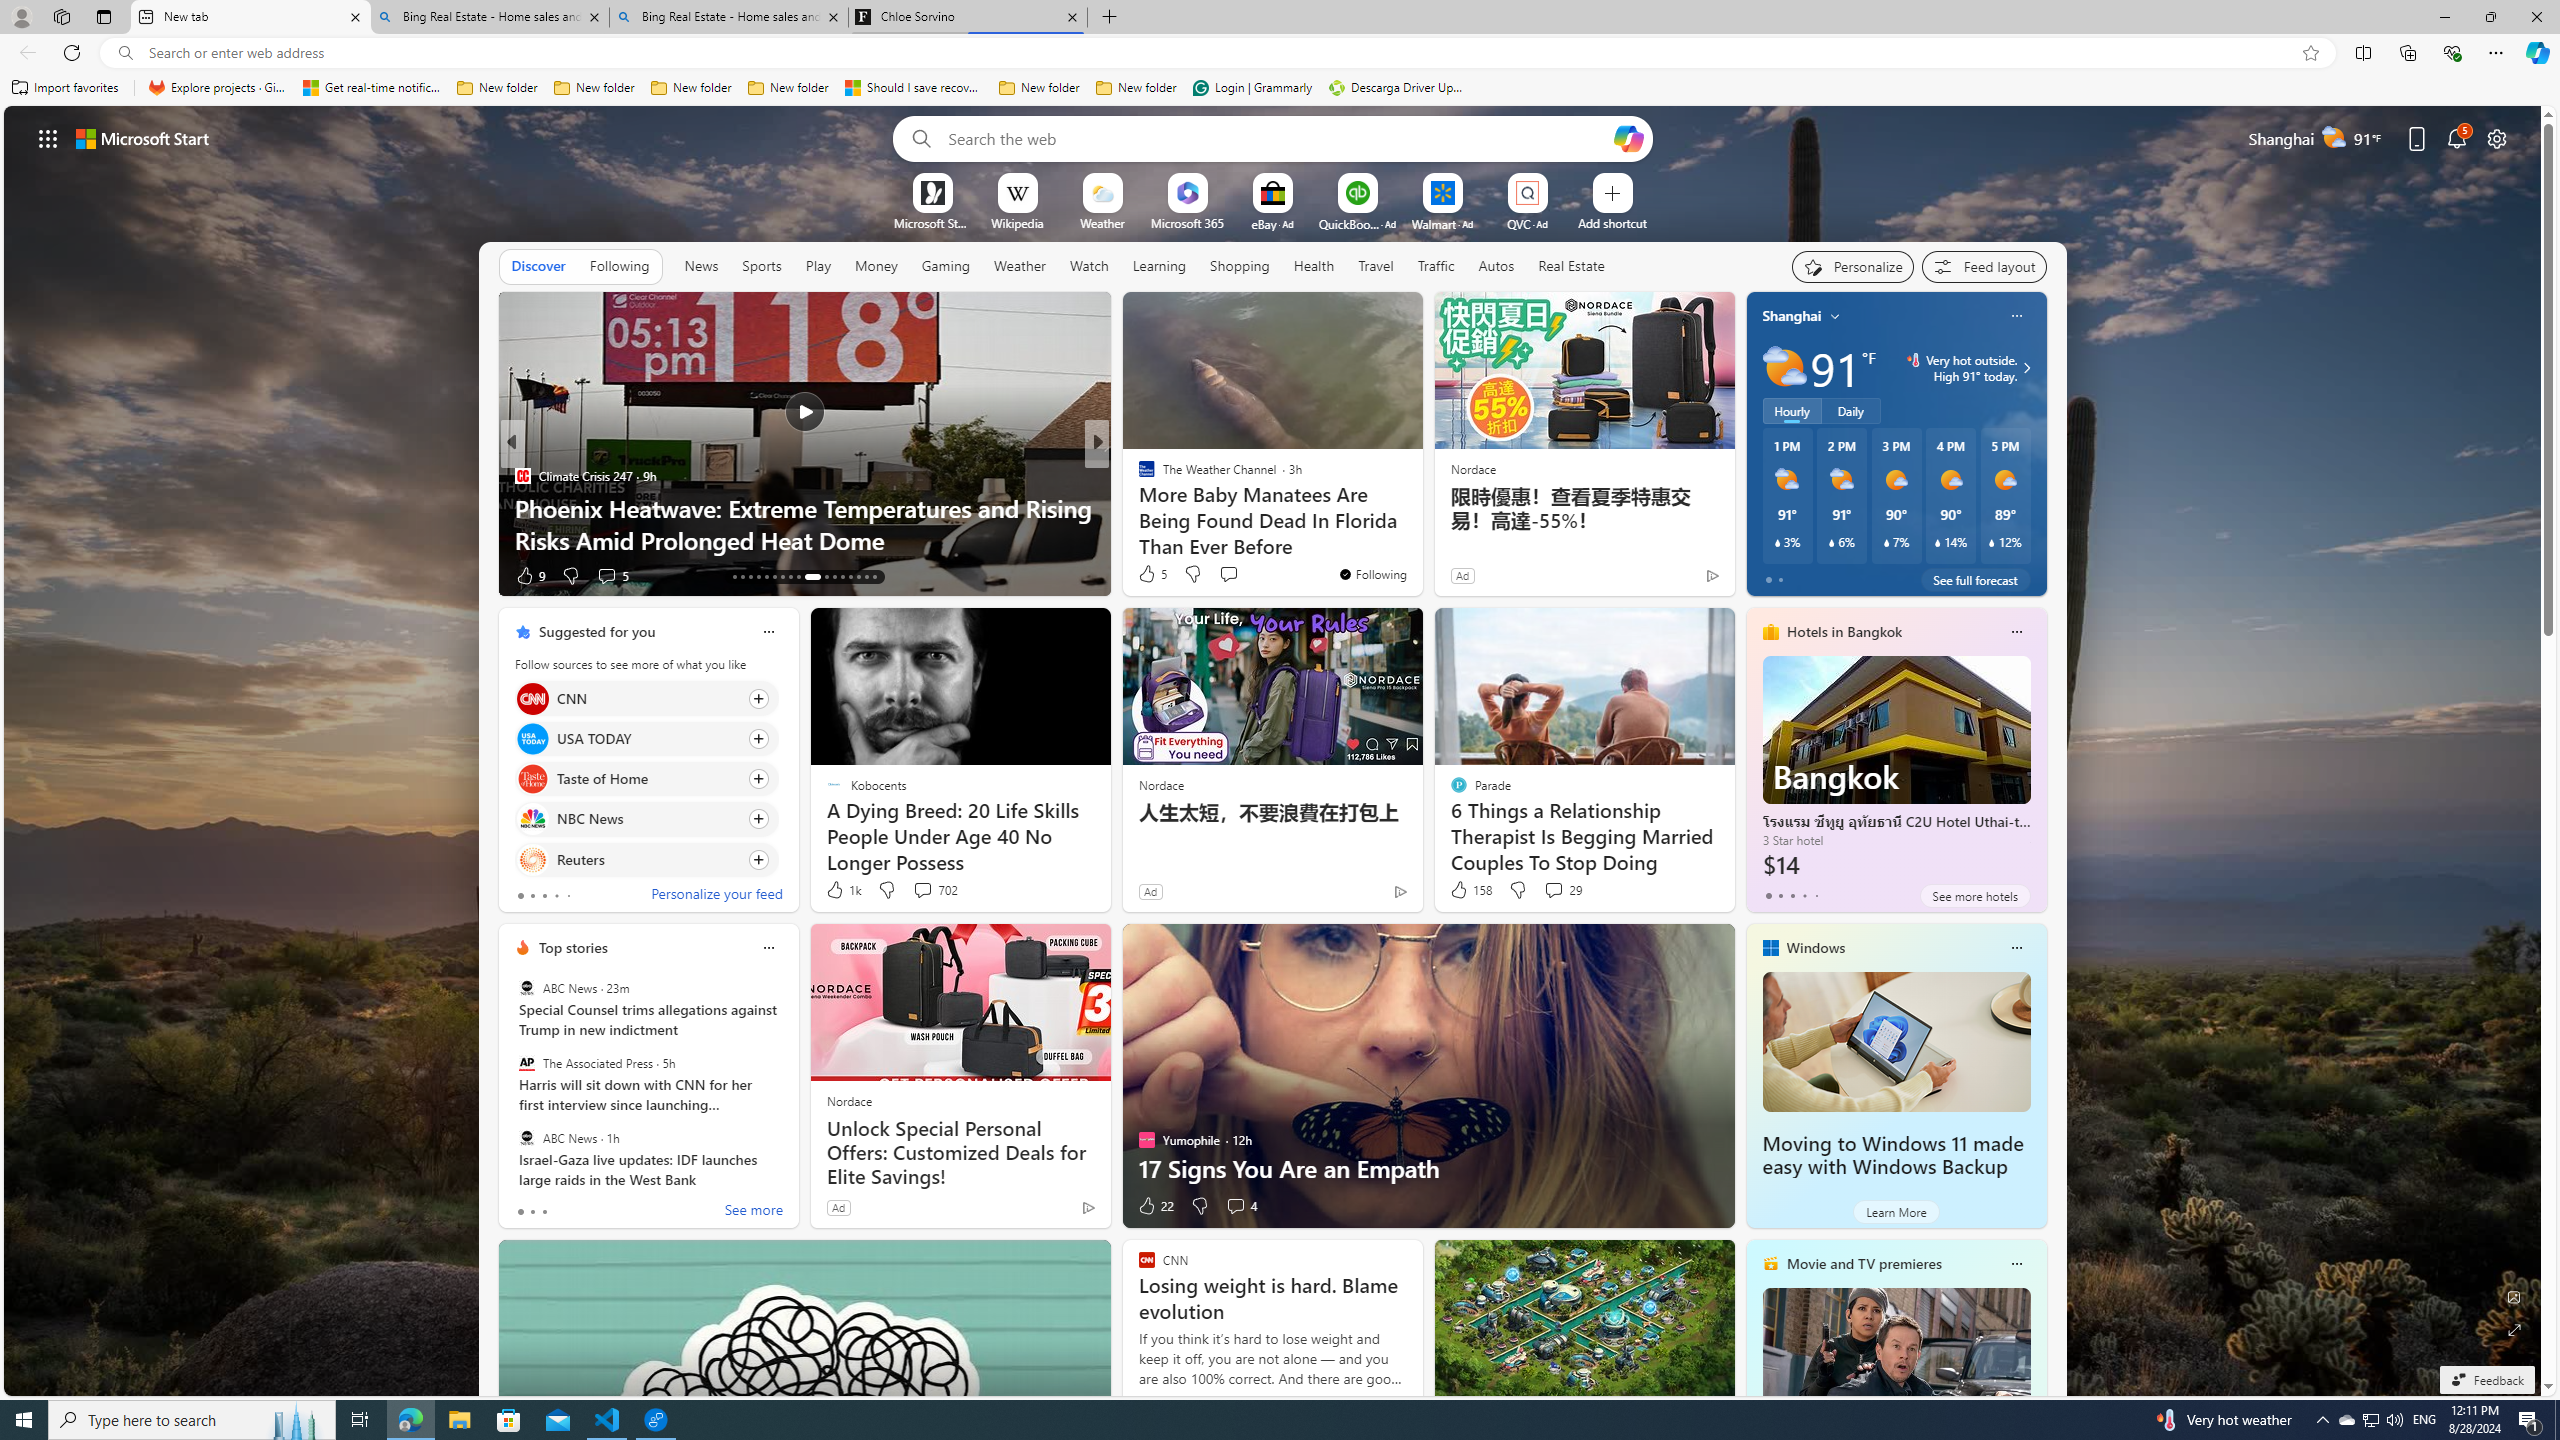  Describe the element at coordinates (532, 858) in the screenshot. I see `Reuters` at that location.